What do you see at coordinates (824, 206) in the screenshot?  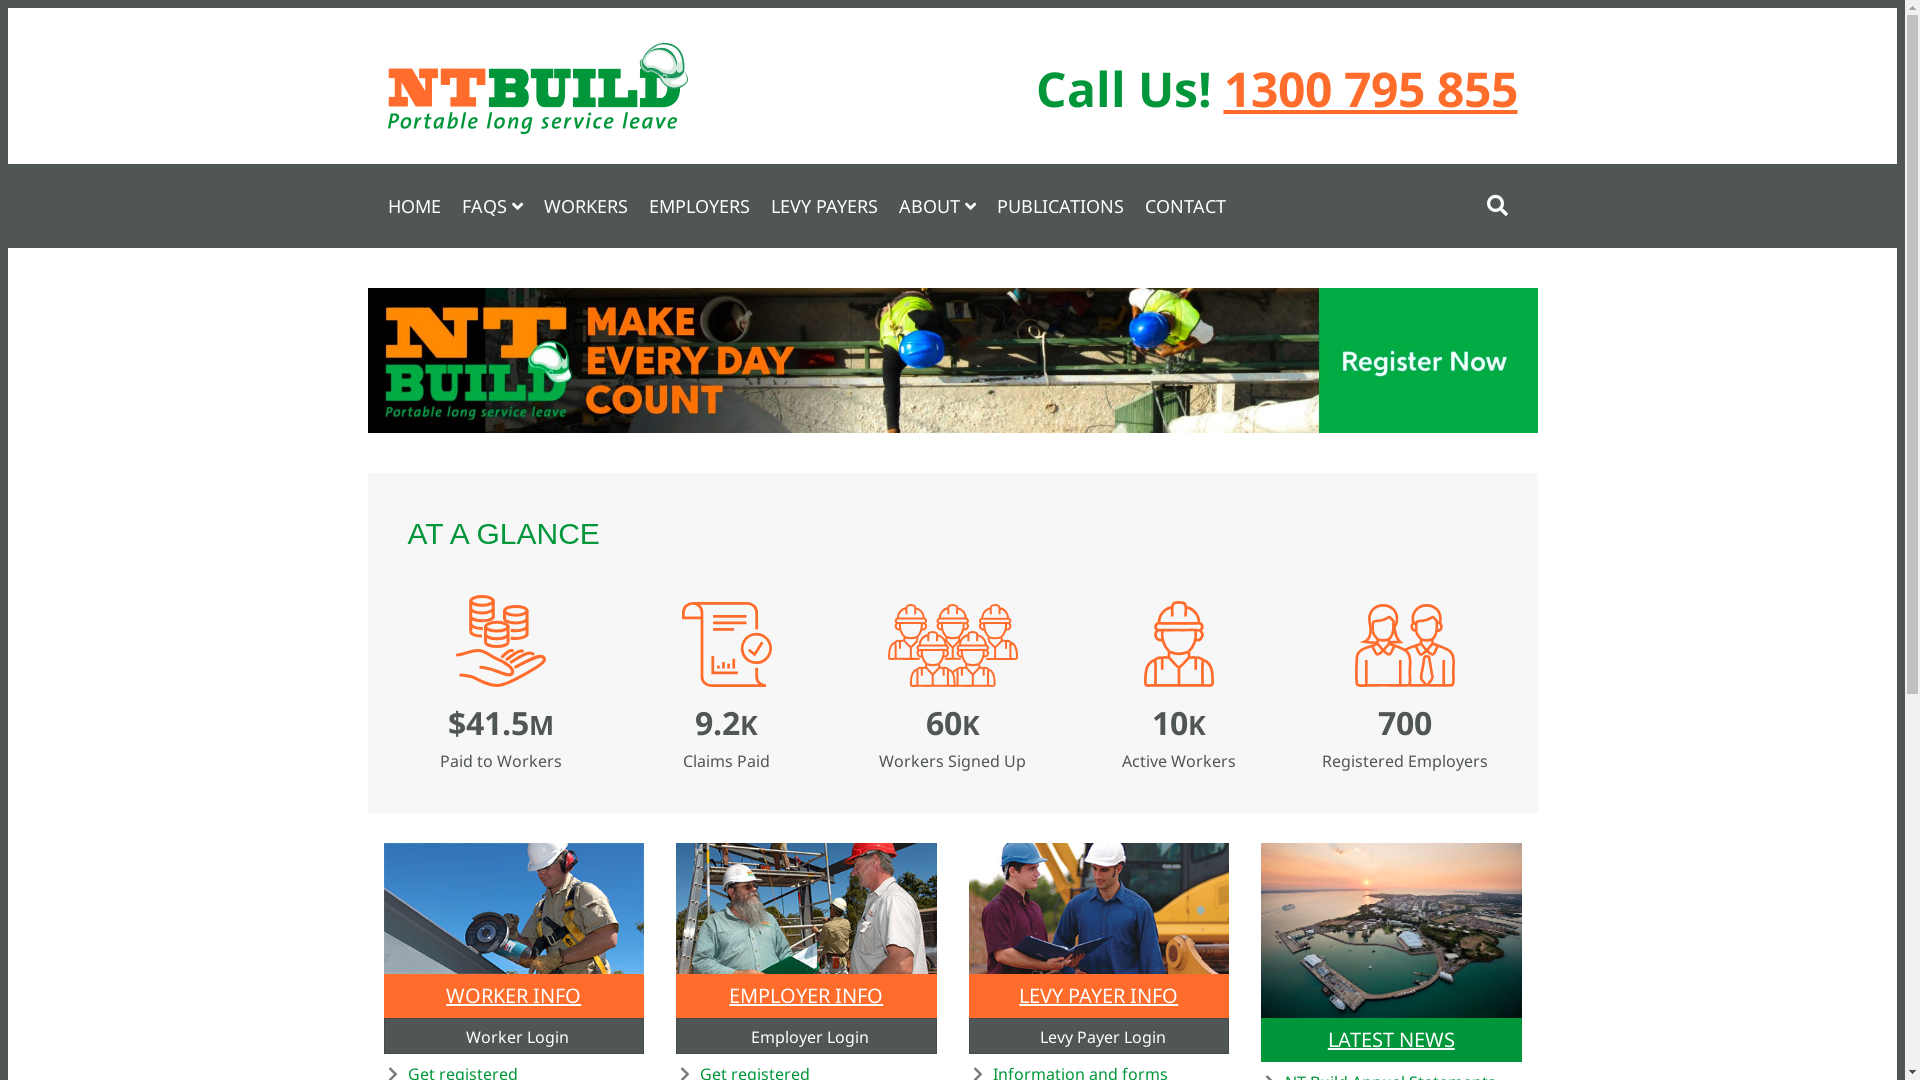 I see `LEVY PAYERS` at bounding box center [824, 206].